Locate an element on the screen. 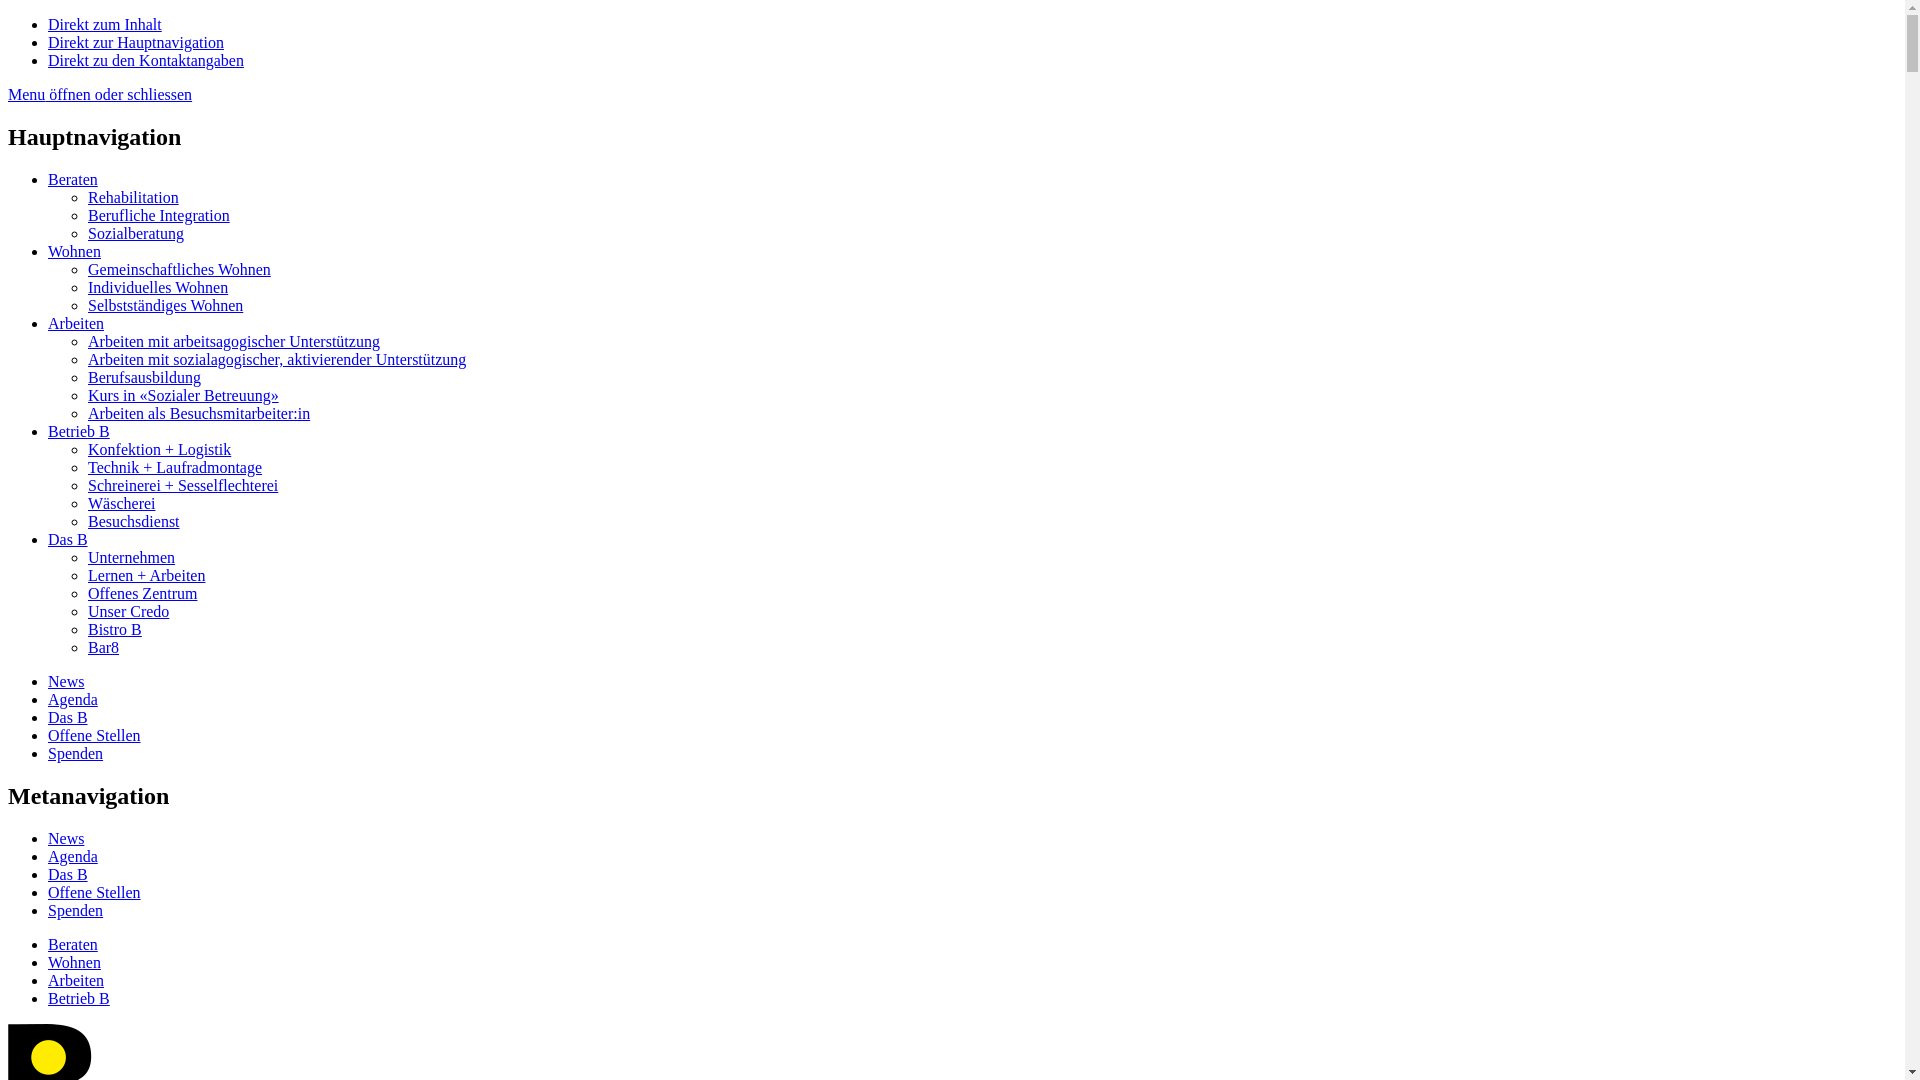 The width and height of the screenshot is (1920, 1080). Arbeiten is located at coordinates (76, 324).